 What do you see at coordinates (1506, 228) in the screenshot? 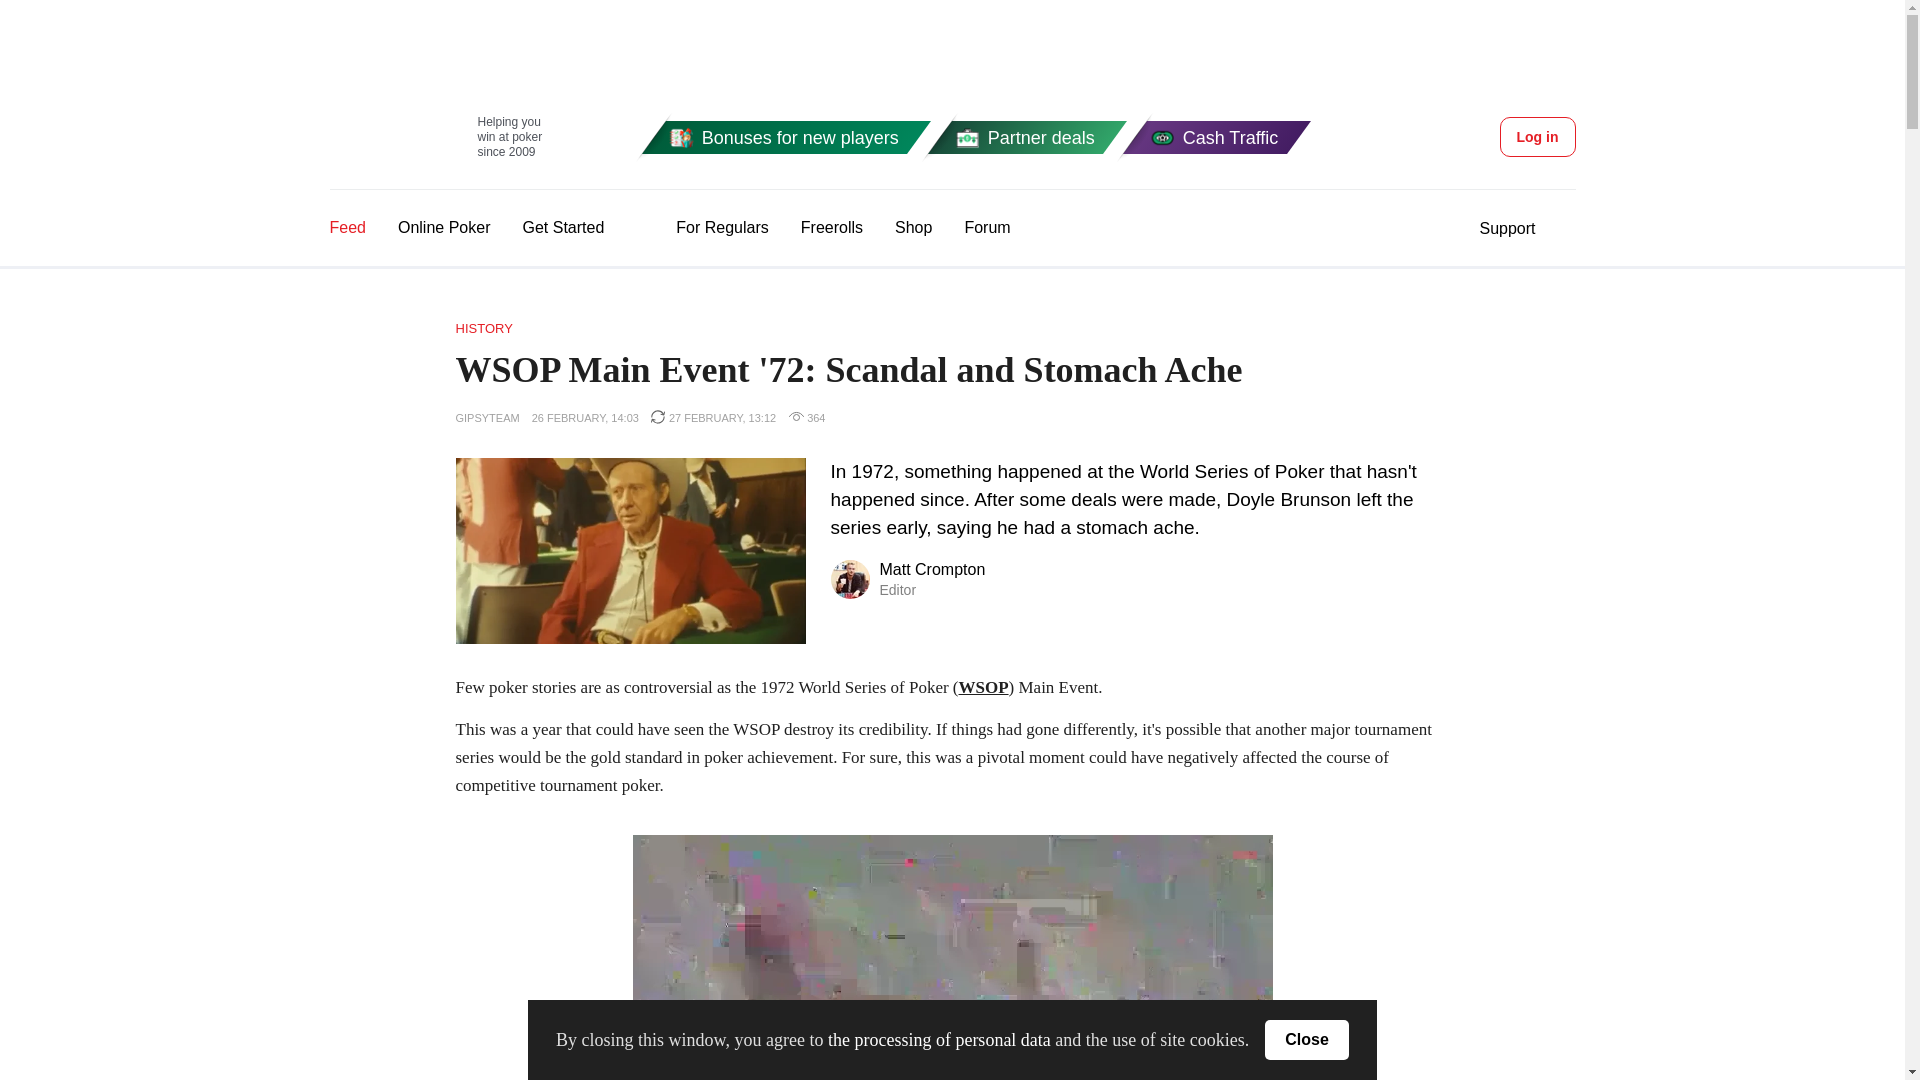
I see `For Regulars` at bounding box center [1506, 228].